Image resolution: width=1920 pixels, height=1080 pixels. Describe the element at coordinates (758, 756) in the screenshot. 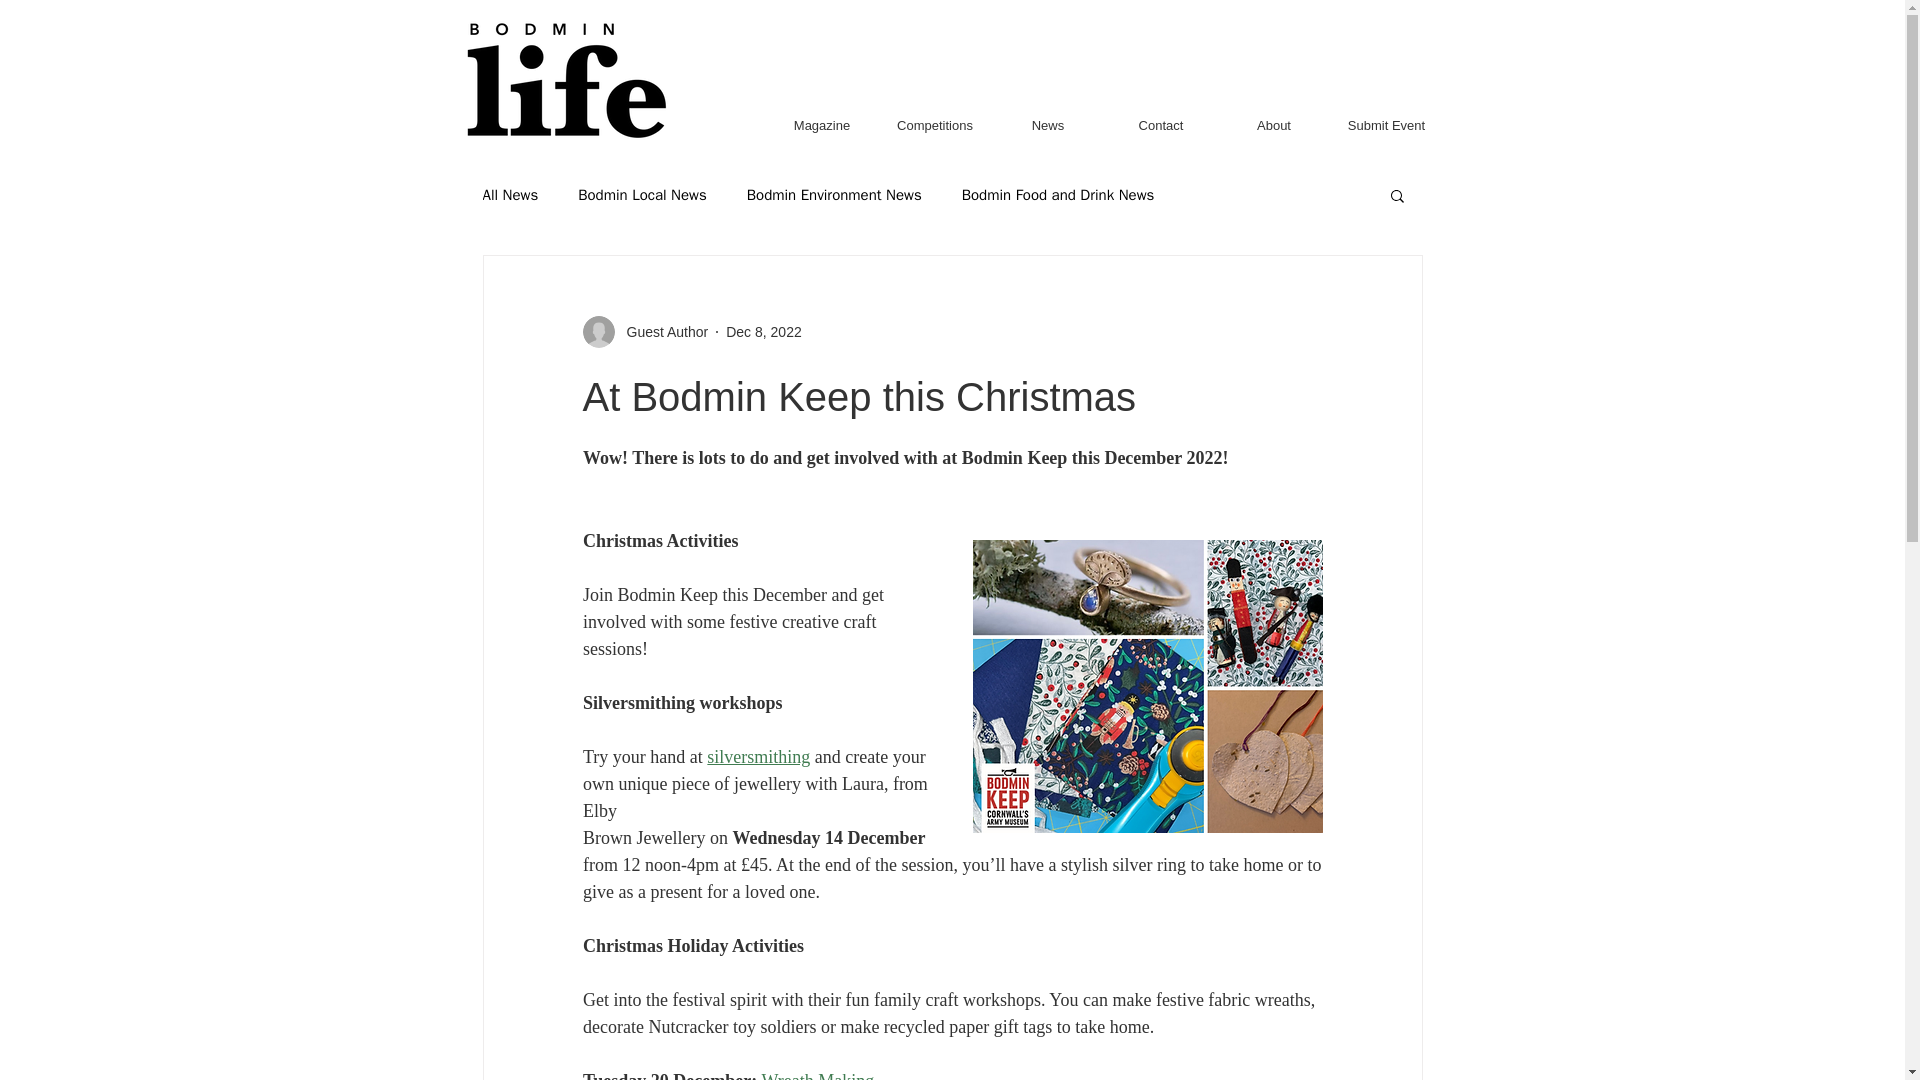

I see `silversmithing` at that location.